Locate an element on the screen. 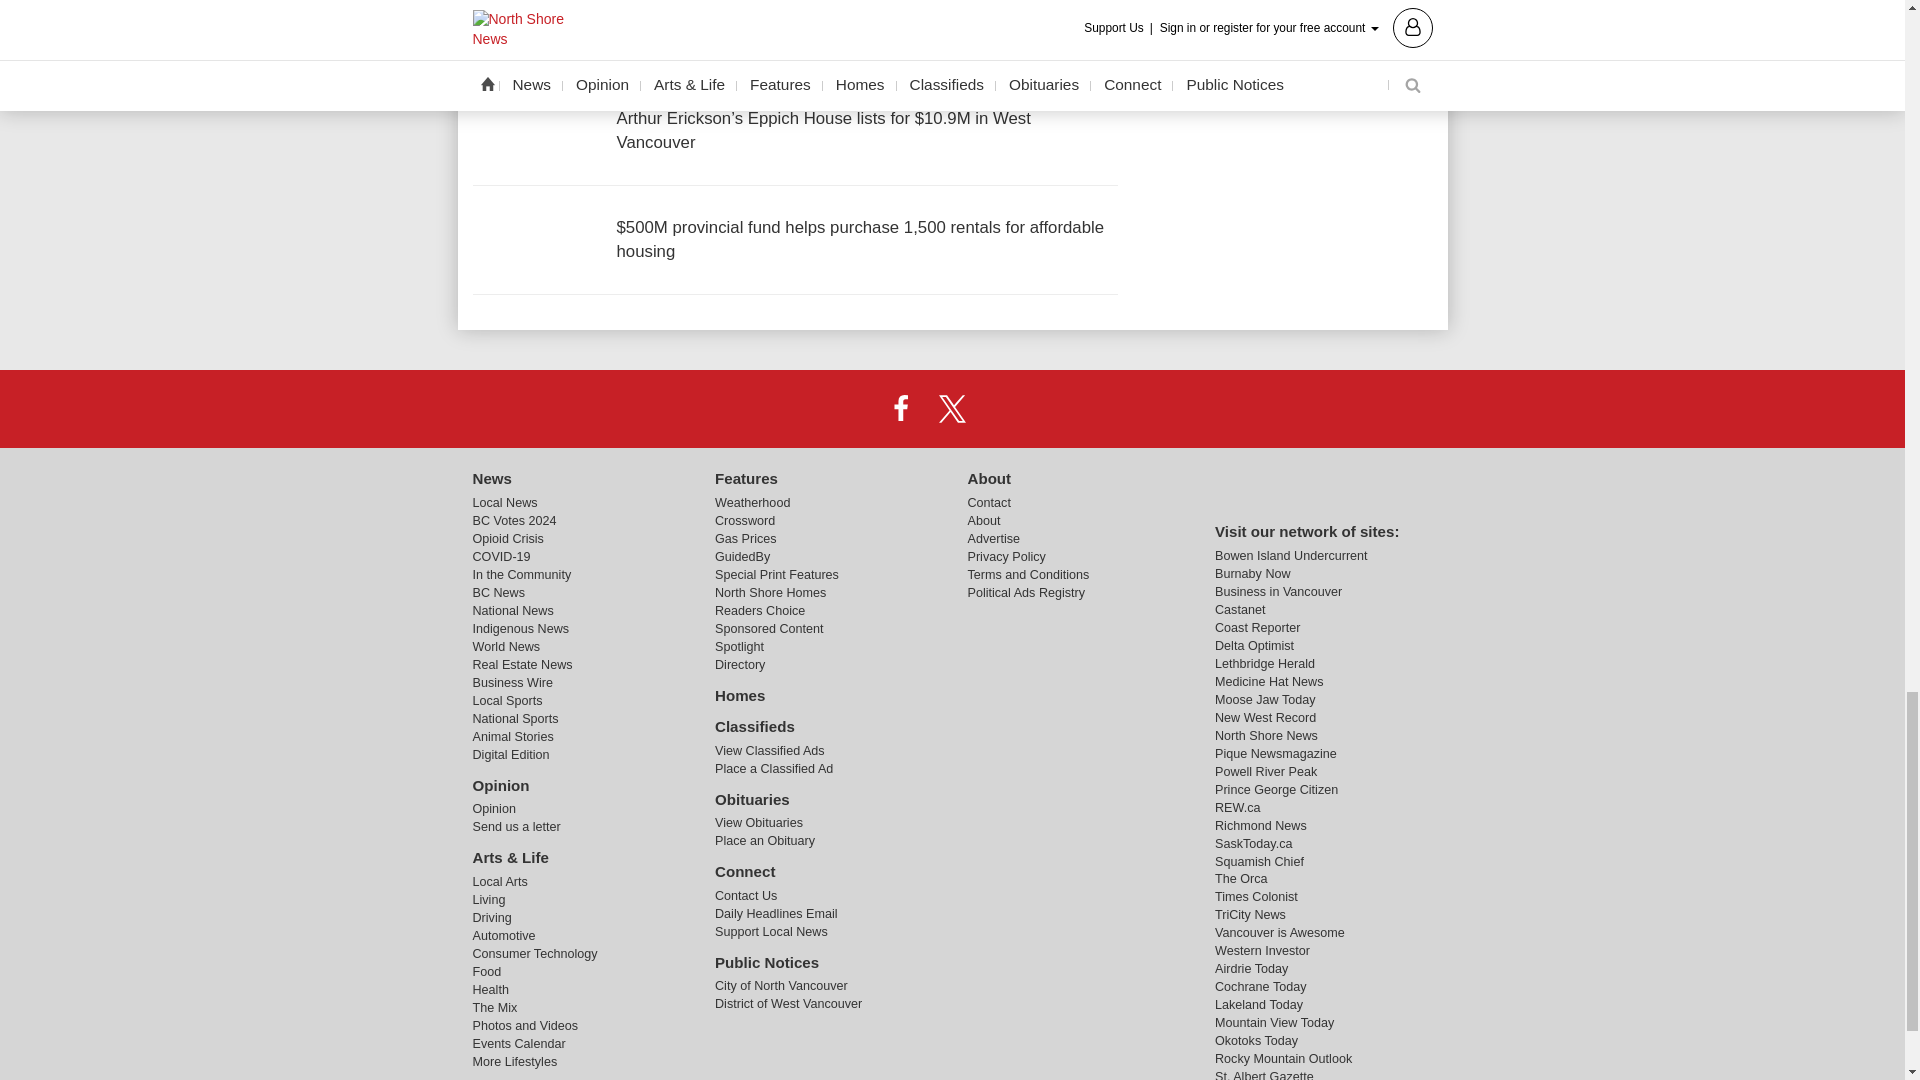 The height and width of the screenshot is (1080, 1920). Instagram is located at coordinates (1003, 408).